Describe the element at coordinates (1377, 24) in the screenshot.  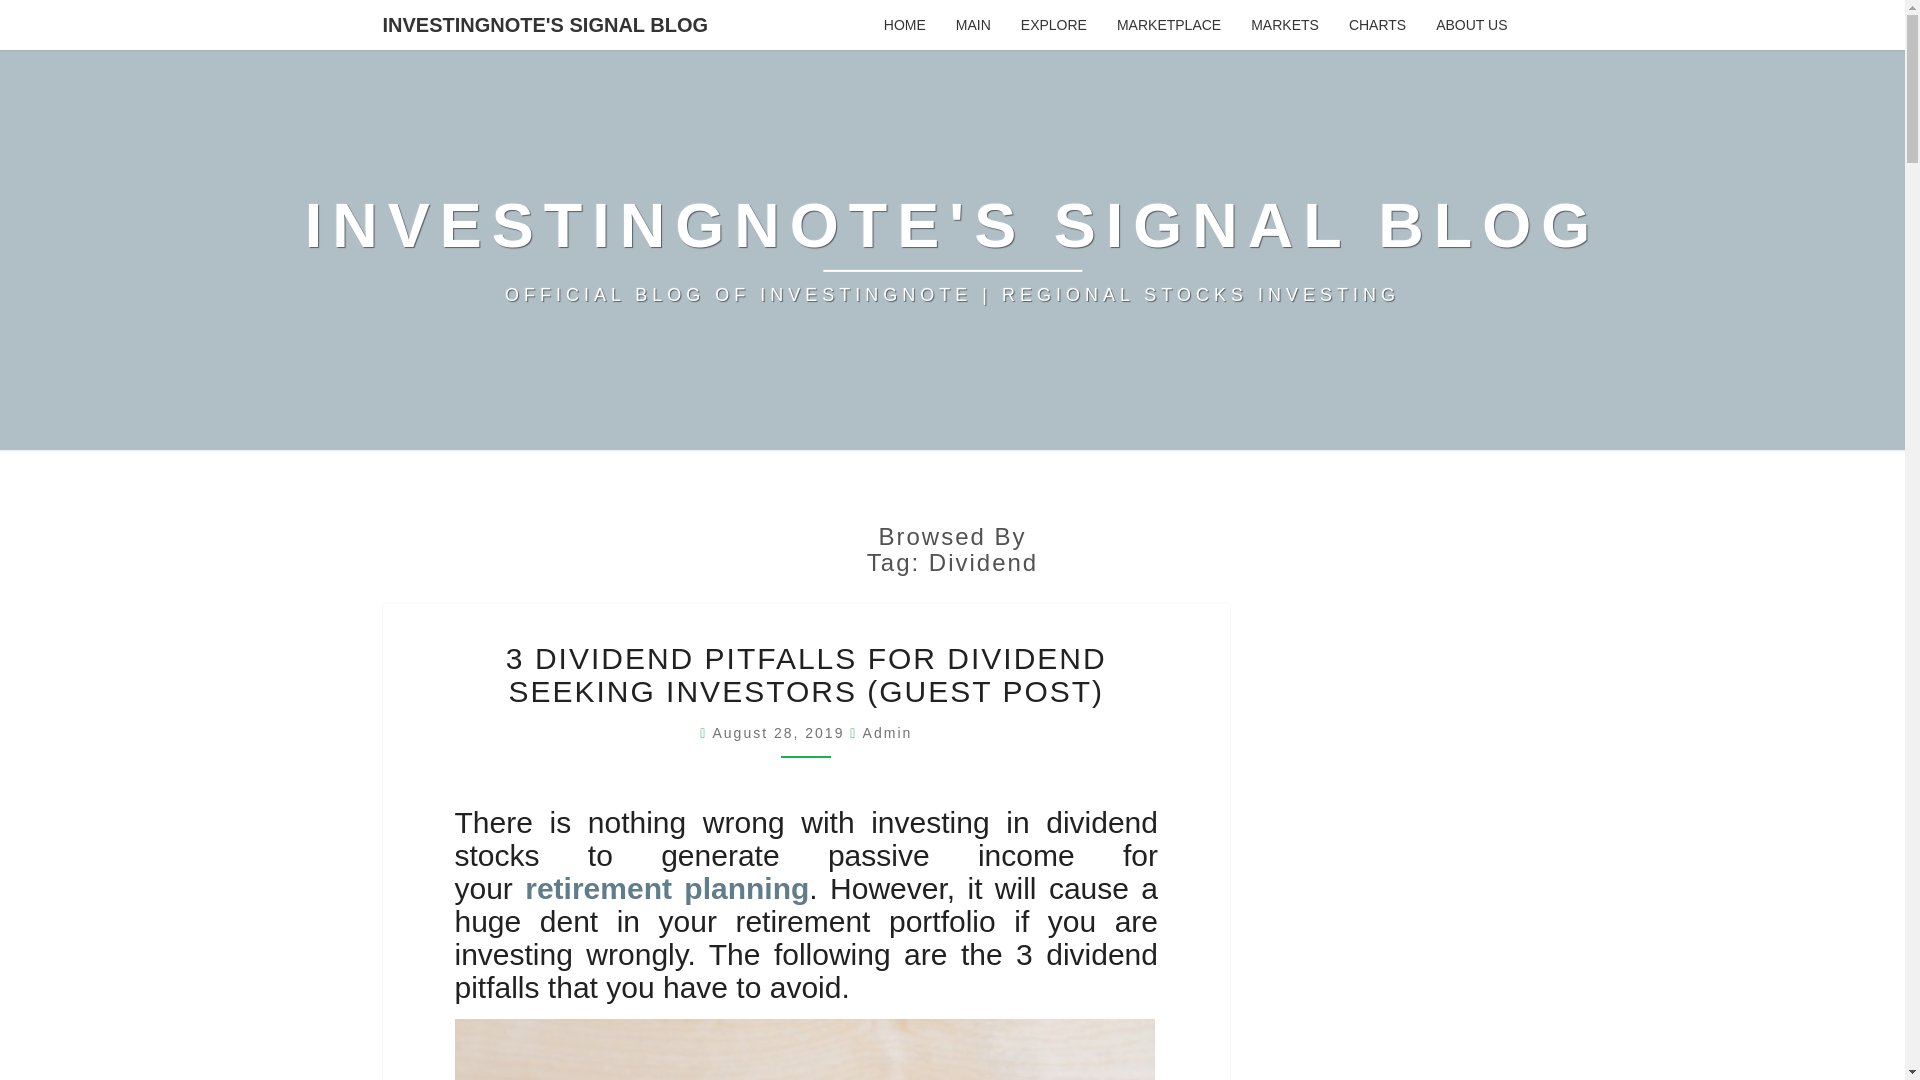
I see `Charts` at that location.